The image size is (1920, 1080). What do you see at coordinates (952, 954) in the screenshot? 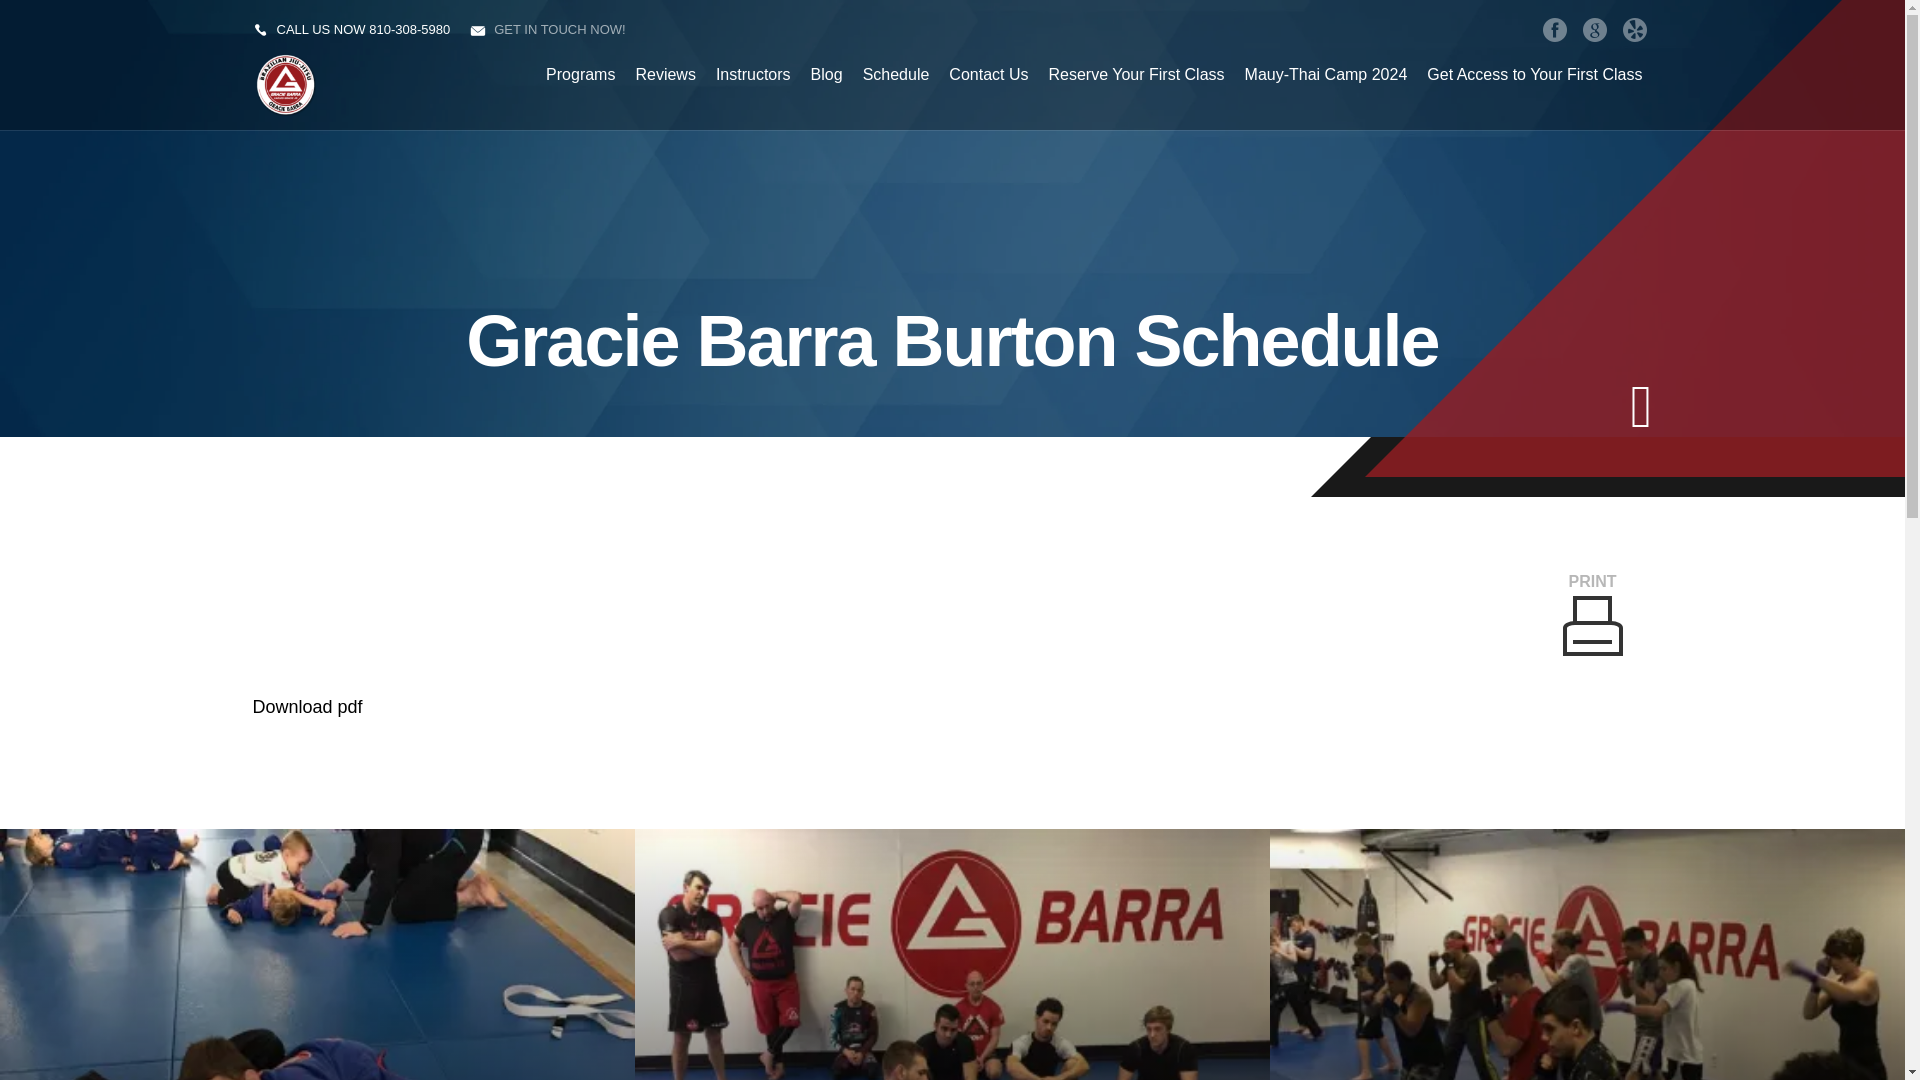
I see `Brazilian Jiu Jitsu` at bounding box center [952, 954].